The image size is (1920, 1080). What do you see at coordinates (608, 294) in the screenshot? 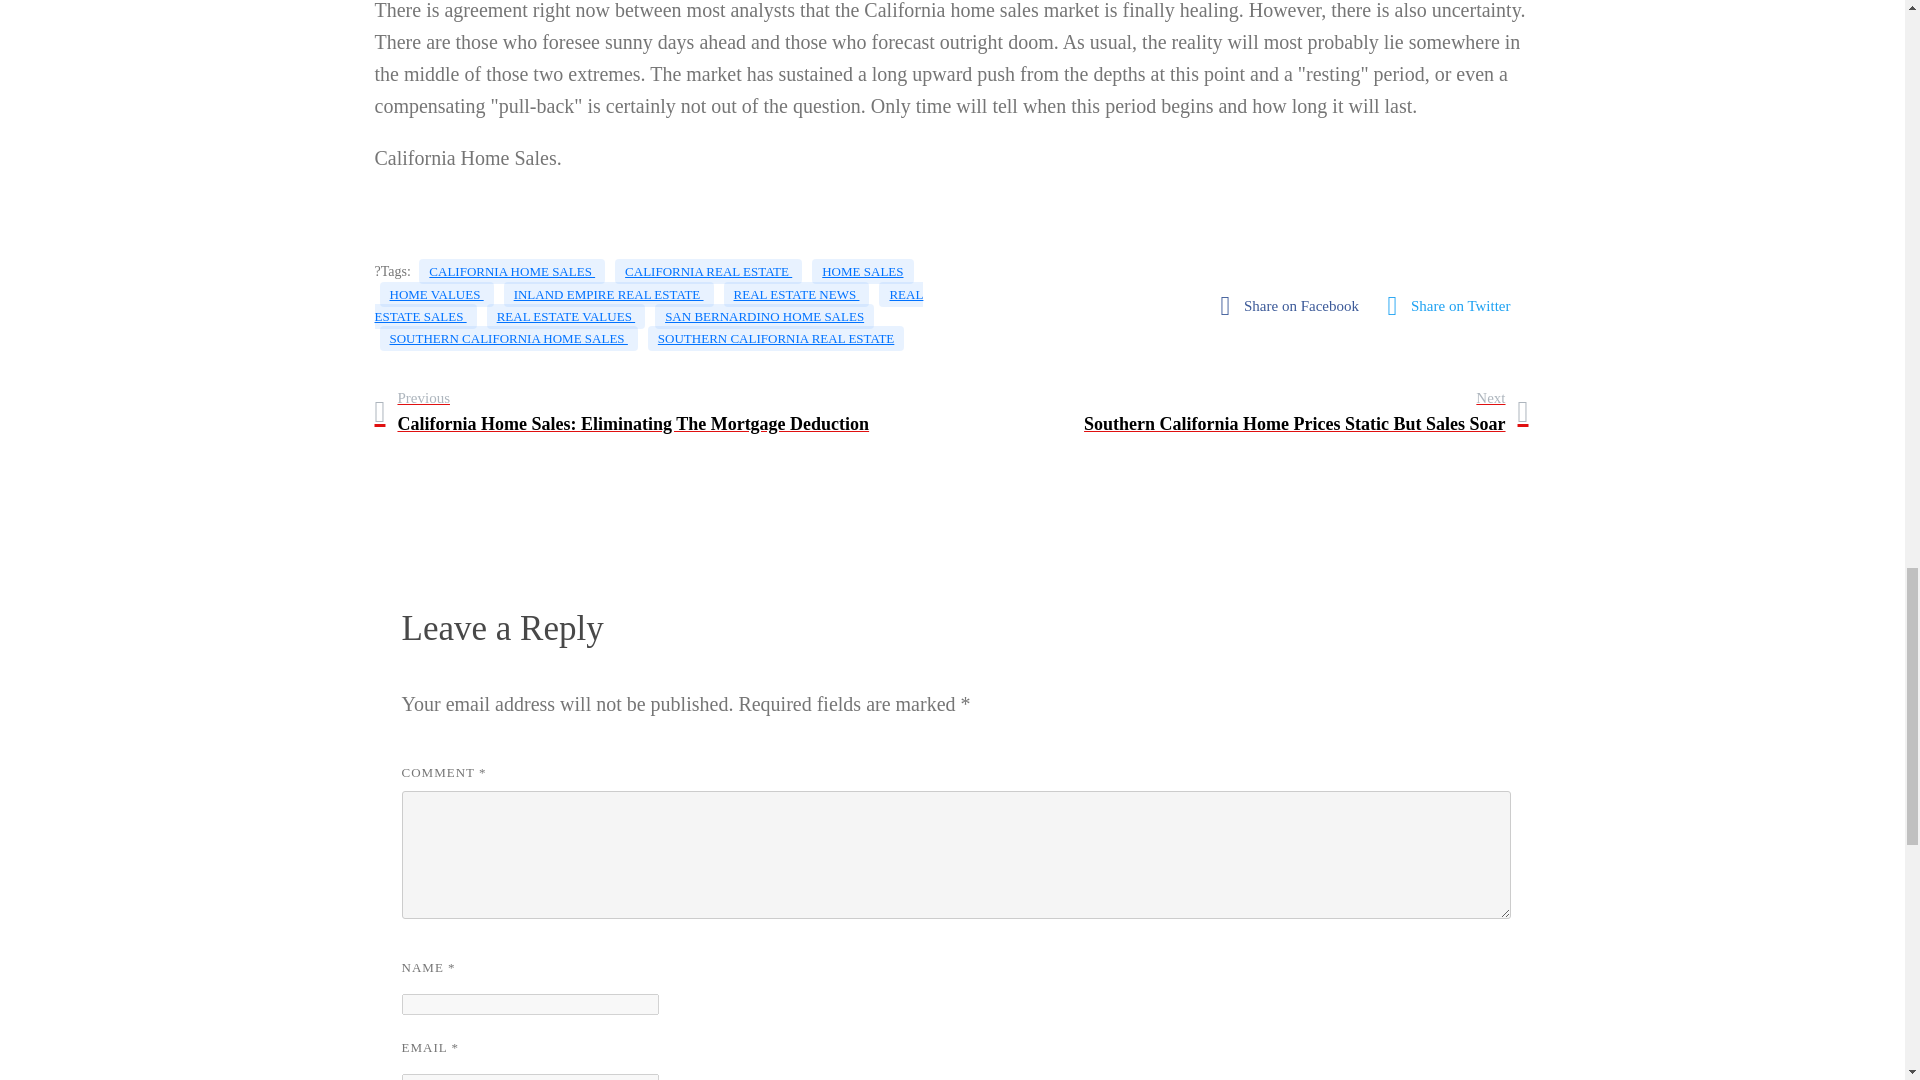
I see `HOME VALUES` at bounding box center [608, 294].